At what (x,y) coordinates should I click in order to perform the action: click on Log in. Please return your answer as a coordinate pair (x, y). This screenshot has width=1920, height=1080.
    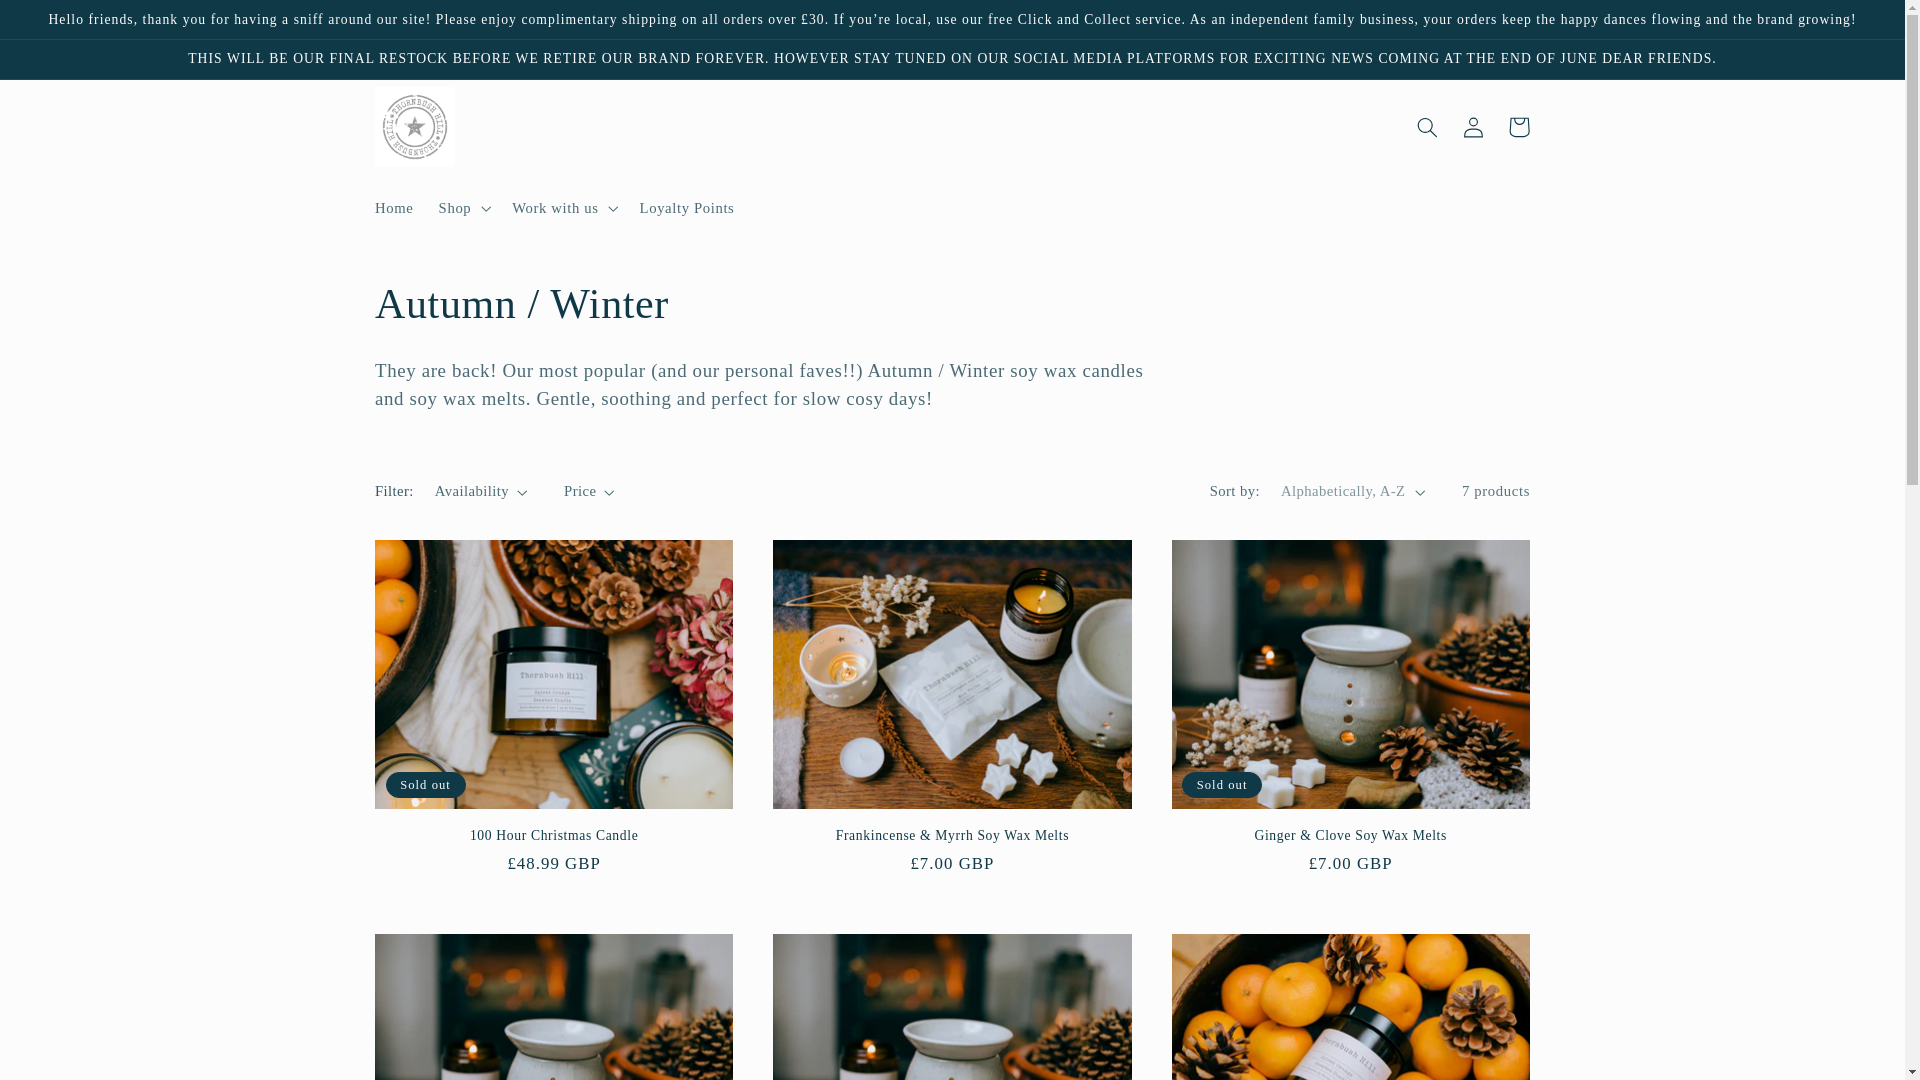
    Looking at the image, I should click on (1472, 126).